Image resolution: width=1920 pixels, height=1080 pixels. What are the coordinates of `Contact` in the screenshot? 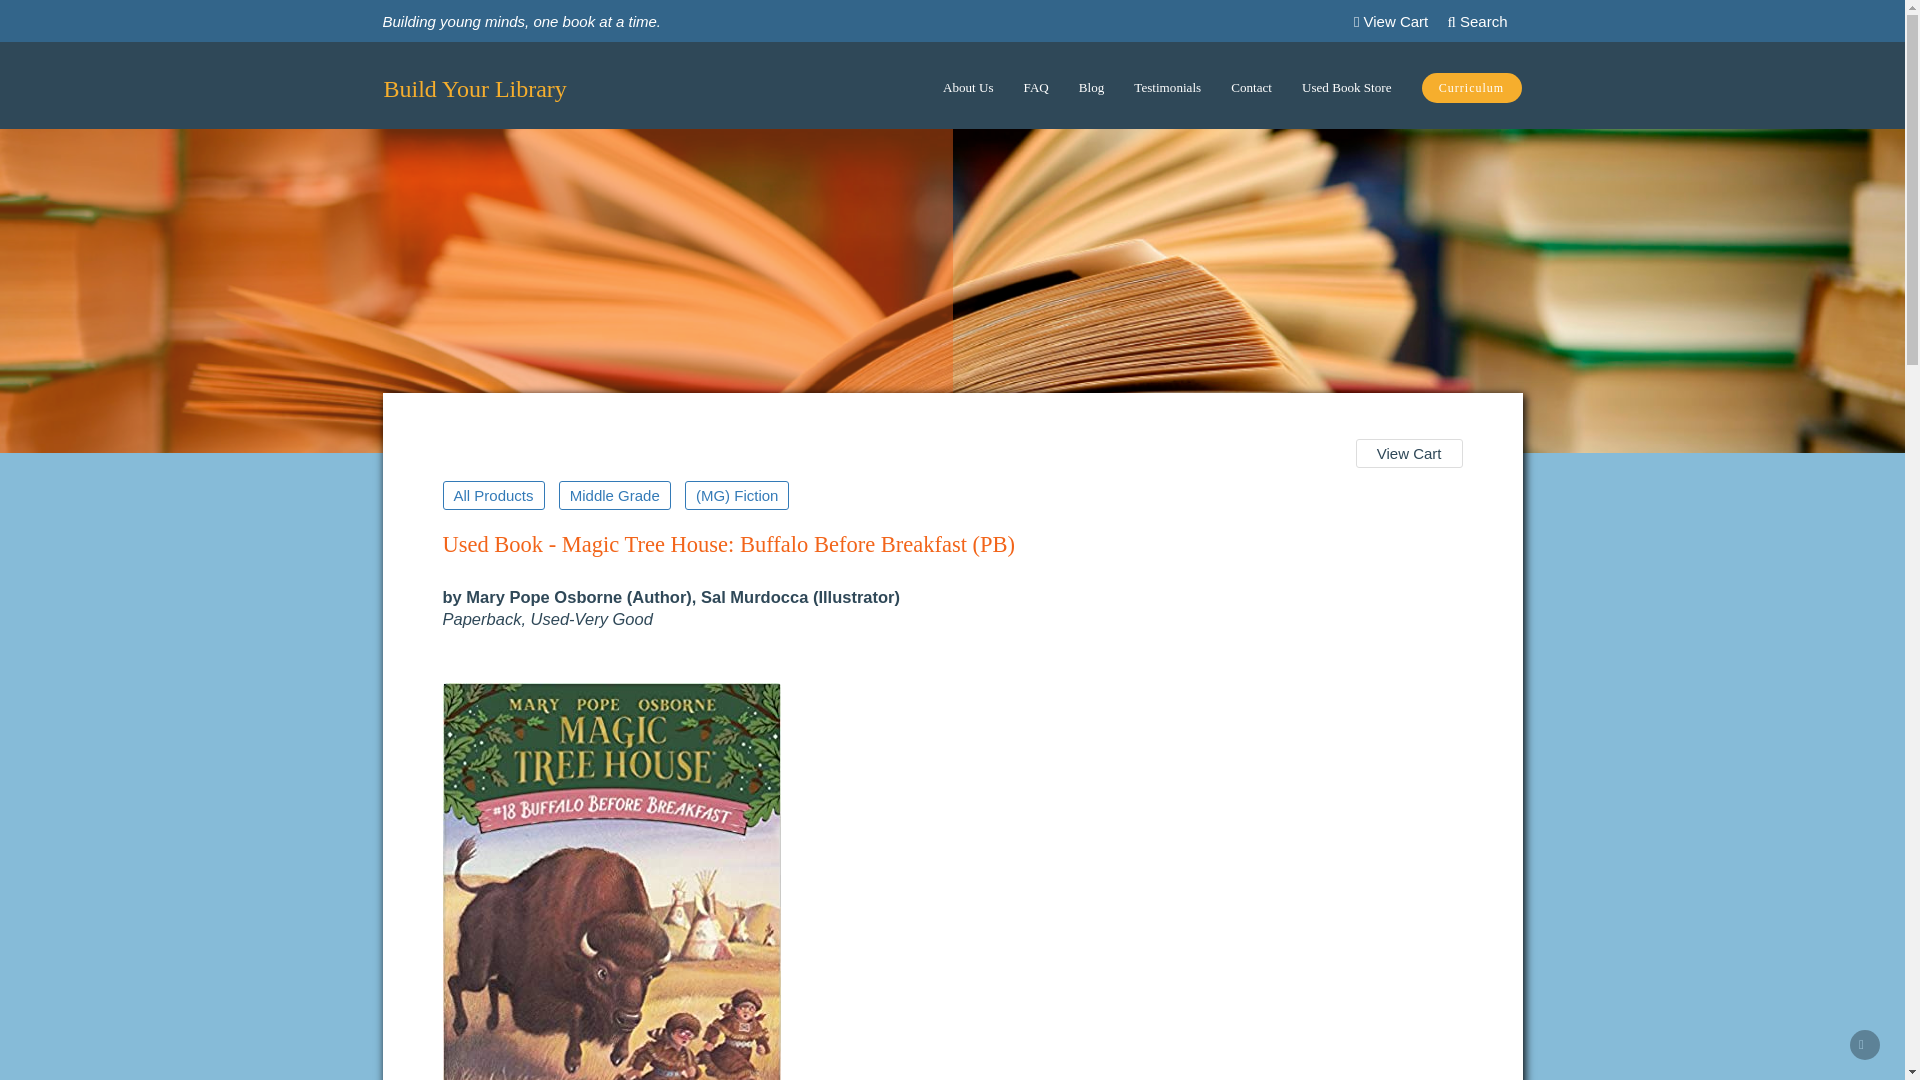 It's located at (1250, 88).